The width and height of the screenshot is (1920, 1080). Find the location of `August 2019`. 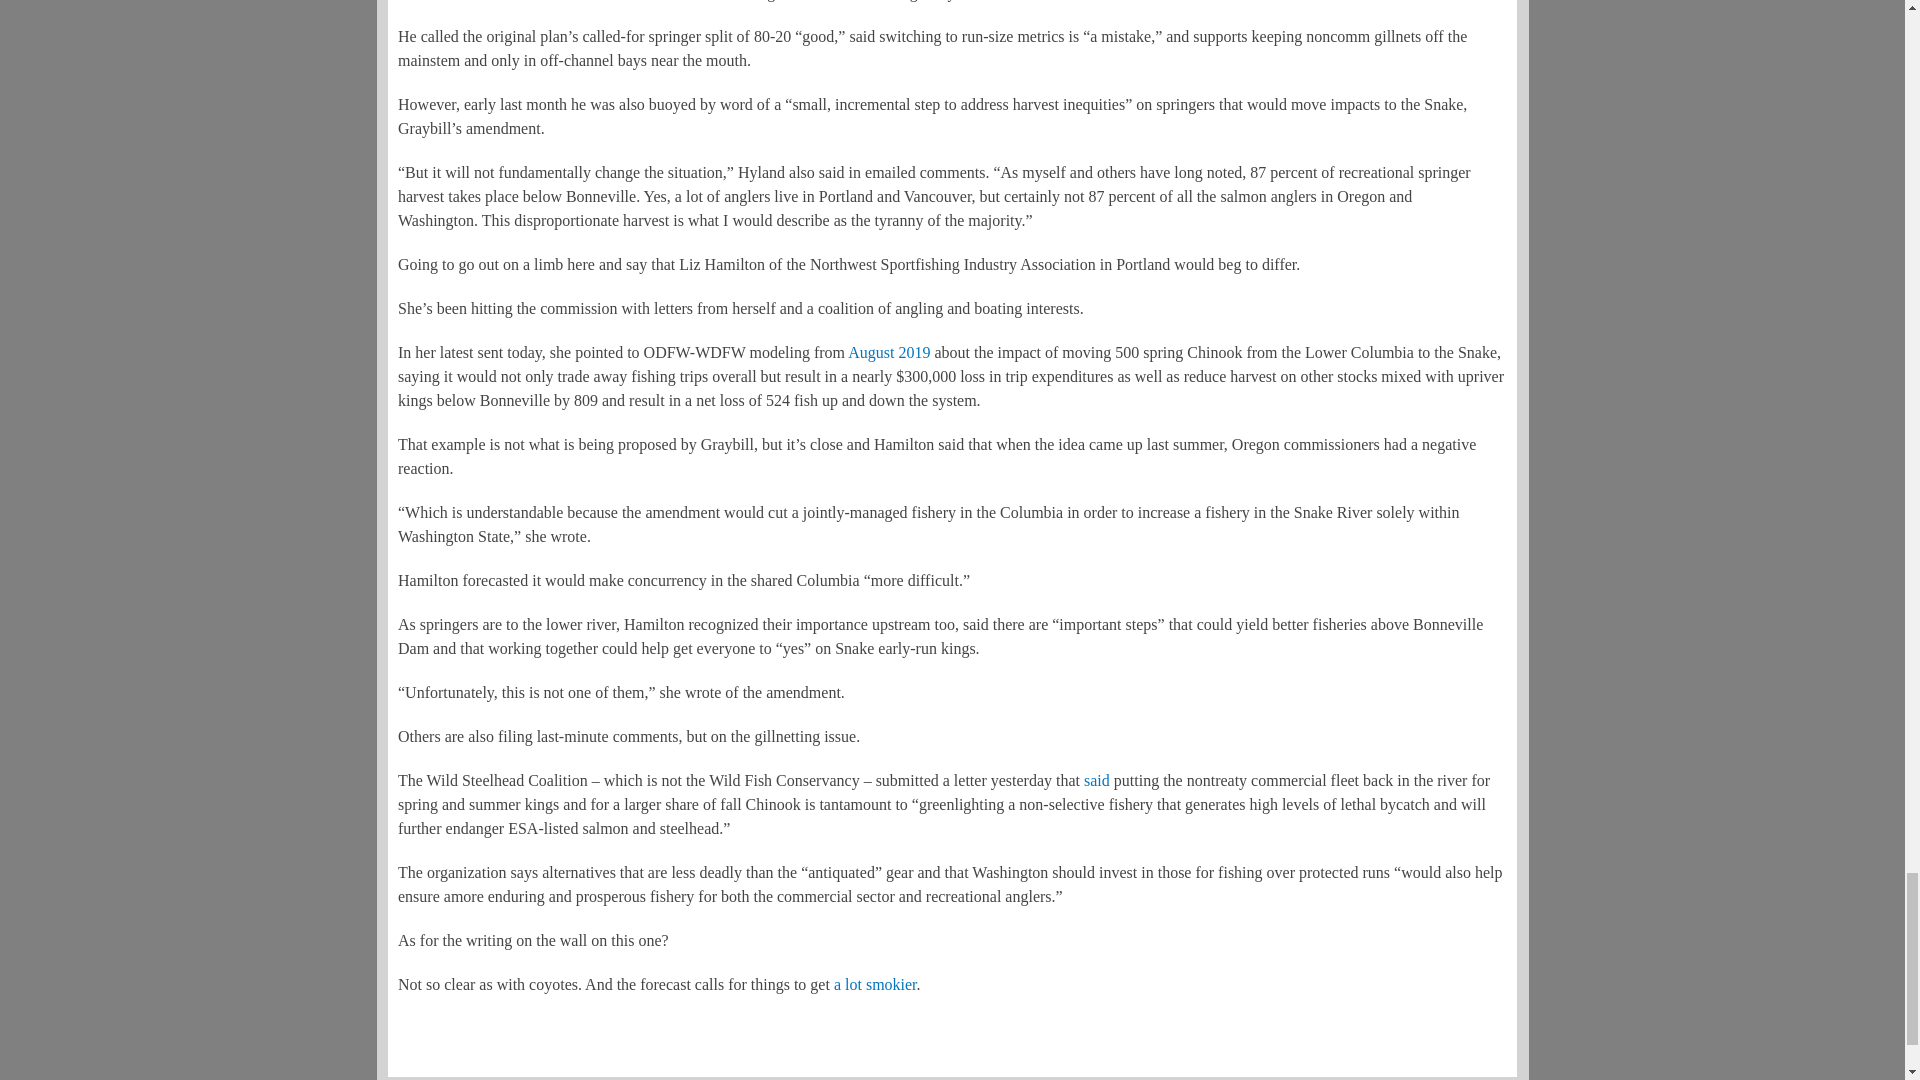

August 2019 is located at coordinates (888, 352).